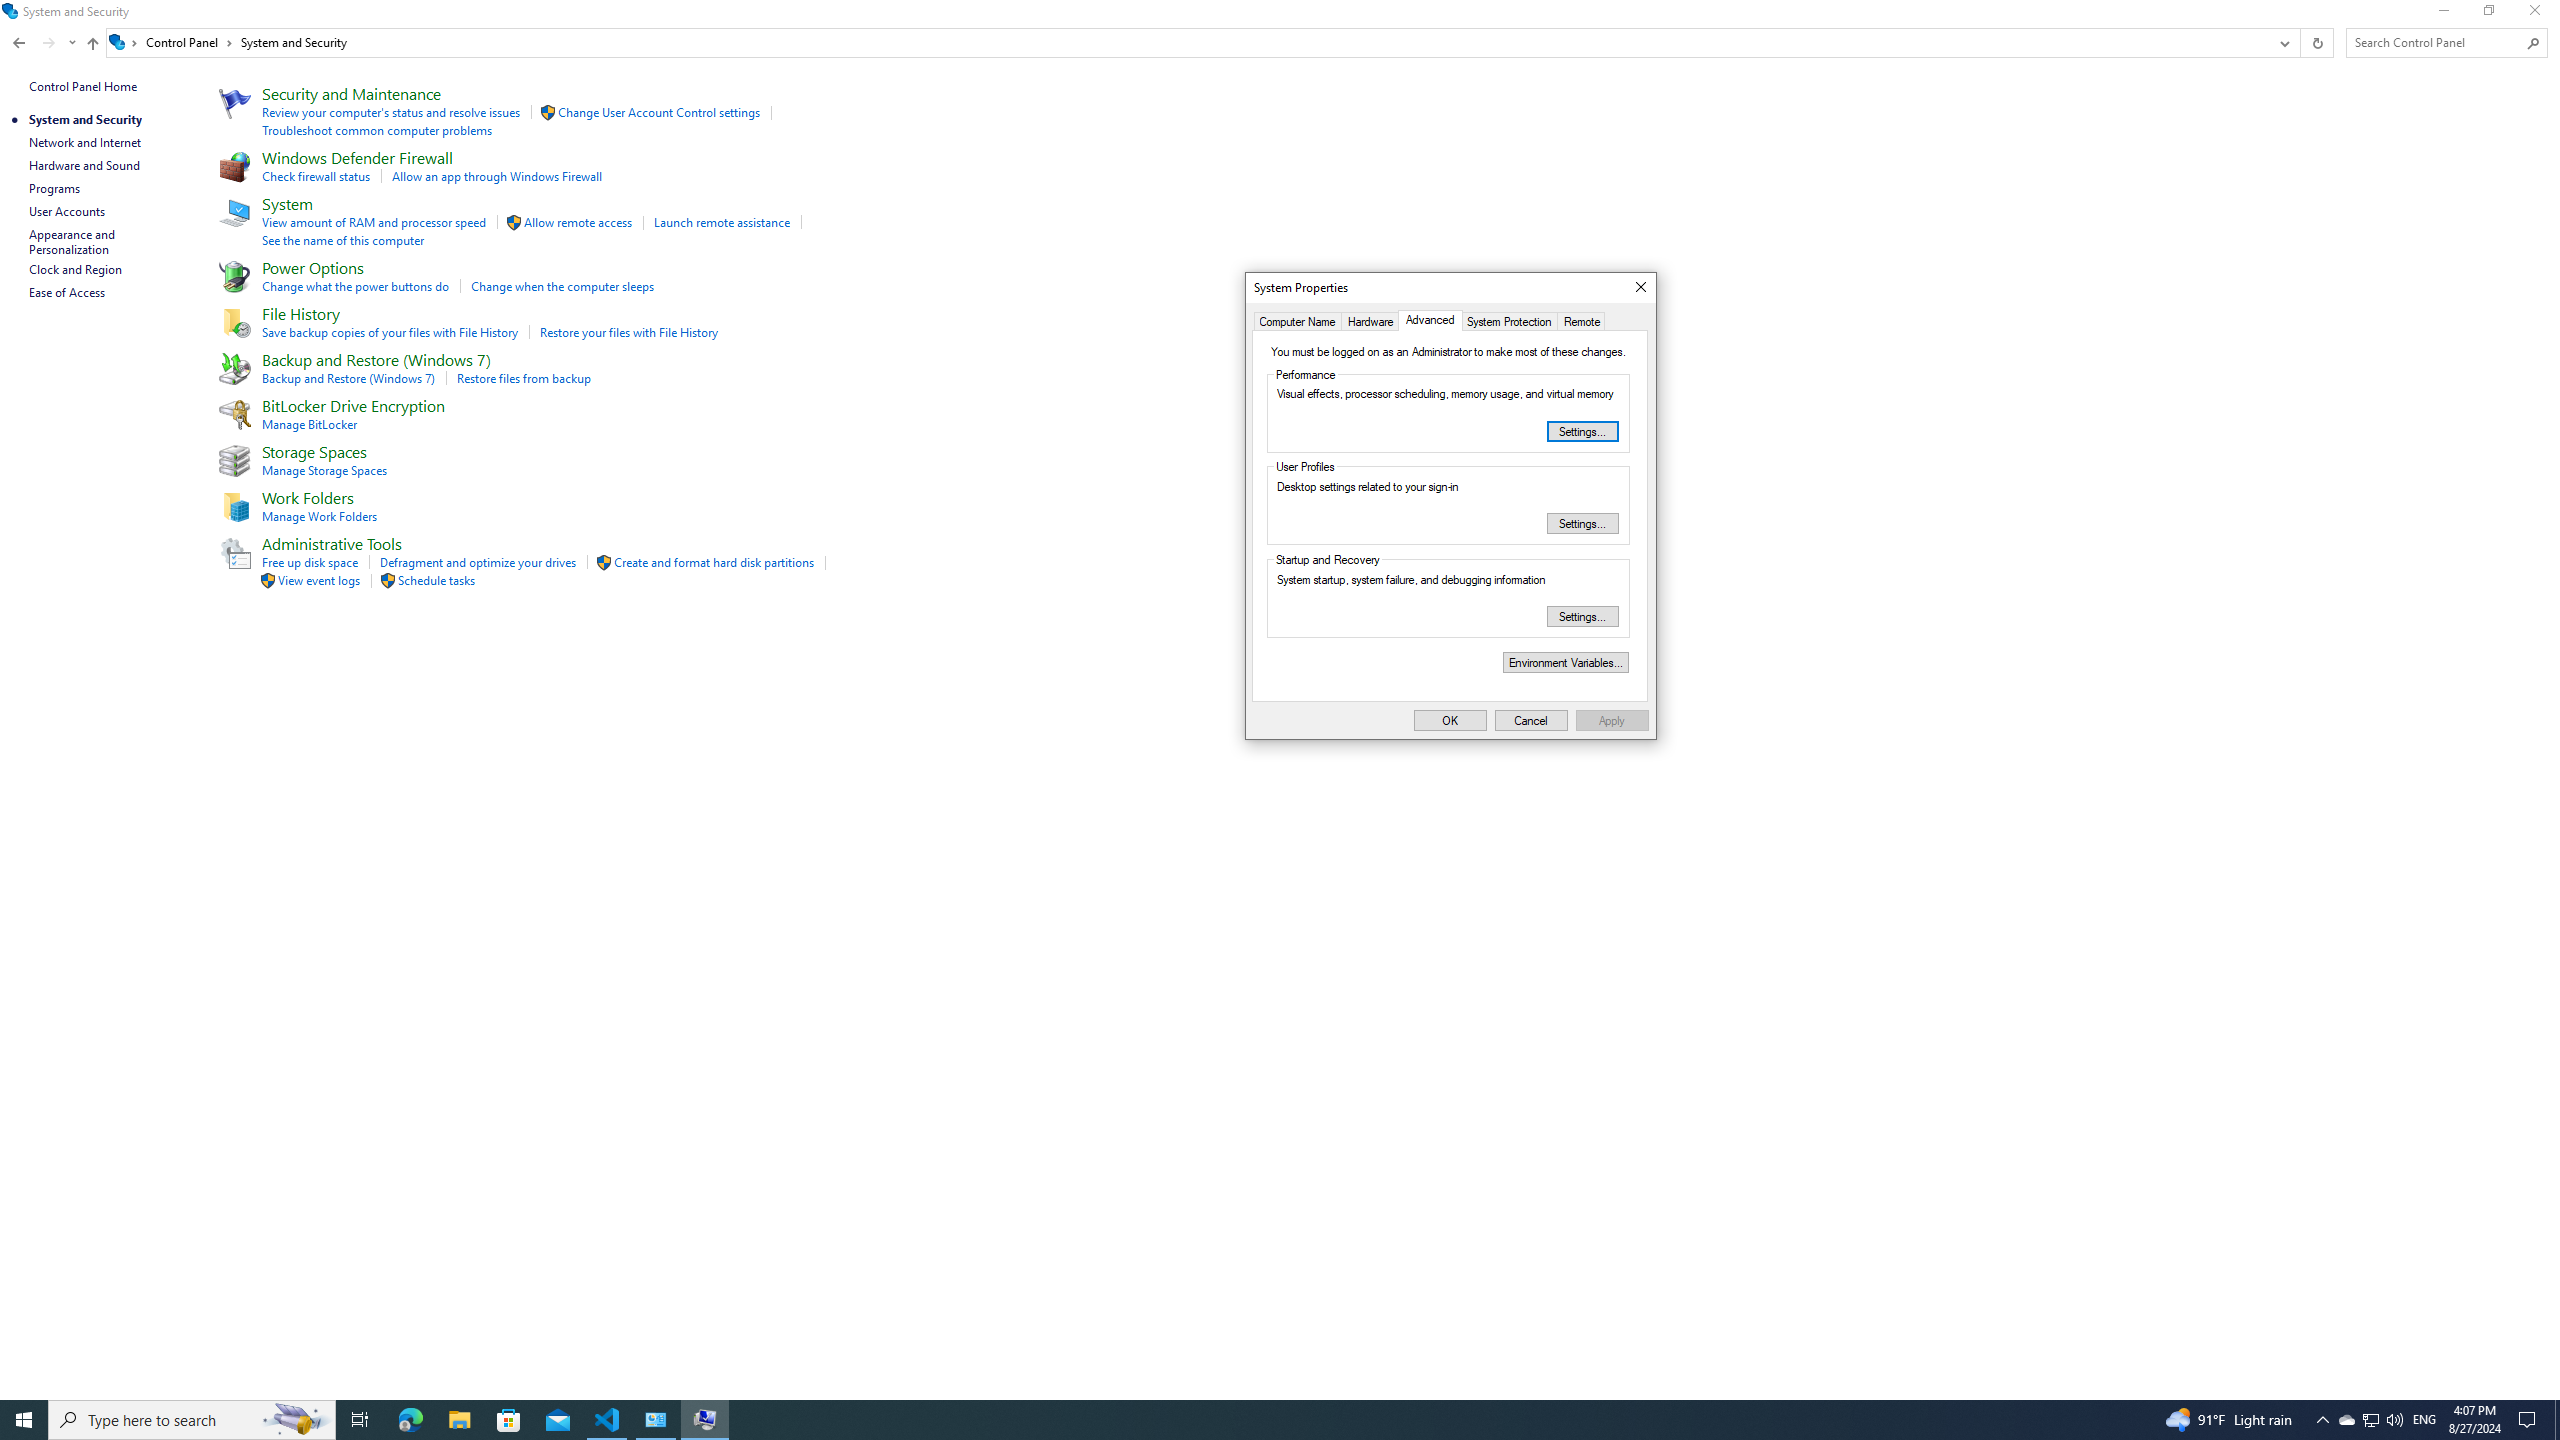 This screenshot has height=1440, width=2560. Describe the element at coordinates (1298, 320) in the screenshot. I see `Settings...` at that location.